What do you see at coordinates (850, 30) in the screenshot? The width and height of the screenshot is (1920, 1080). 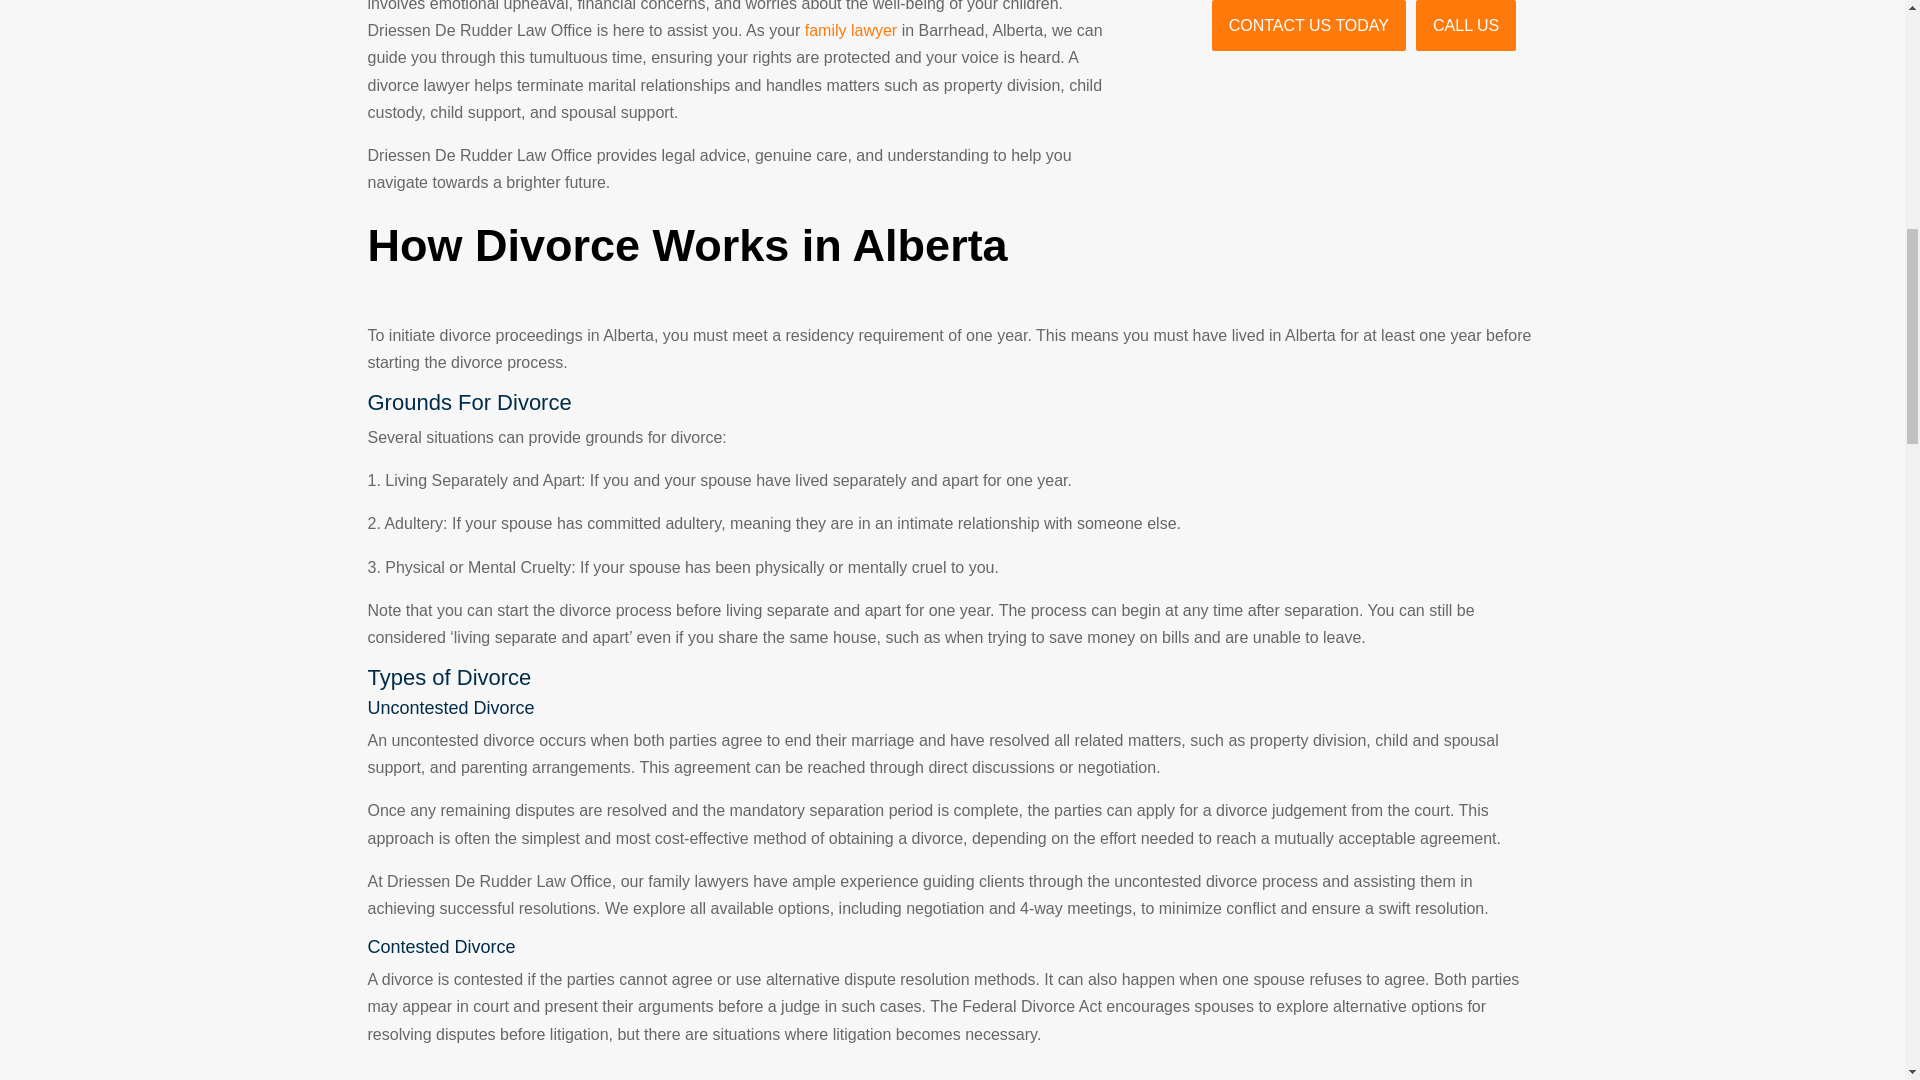 I see `family lawyer` at bounding box center [850, 30].